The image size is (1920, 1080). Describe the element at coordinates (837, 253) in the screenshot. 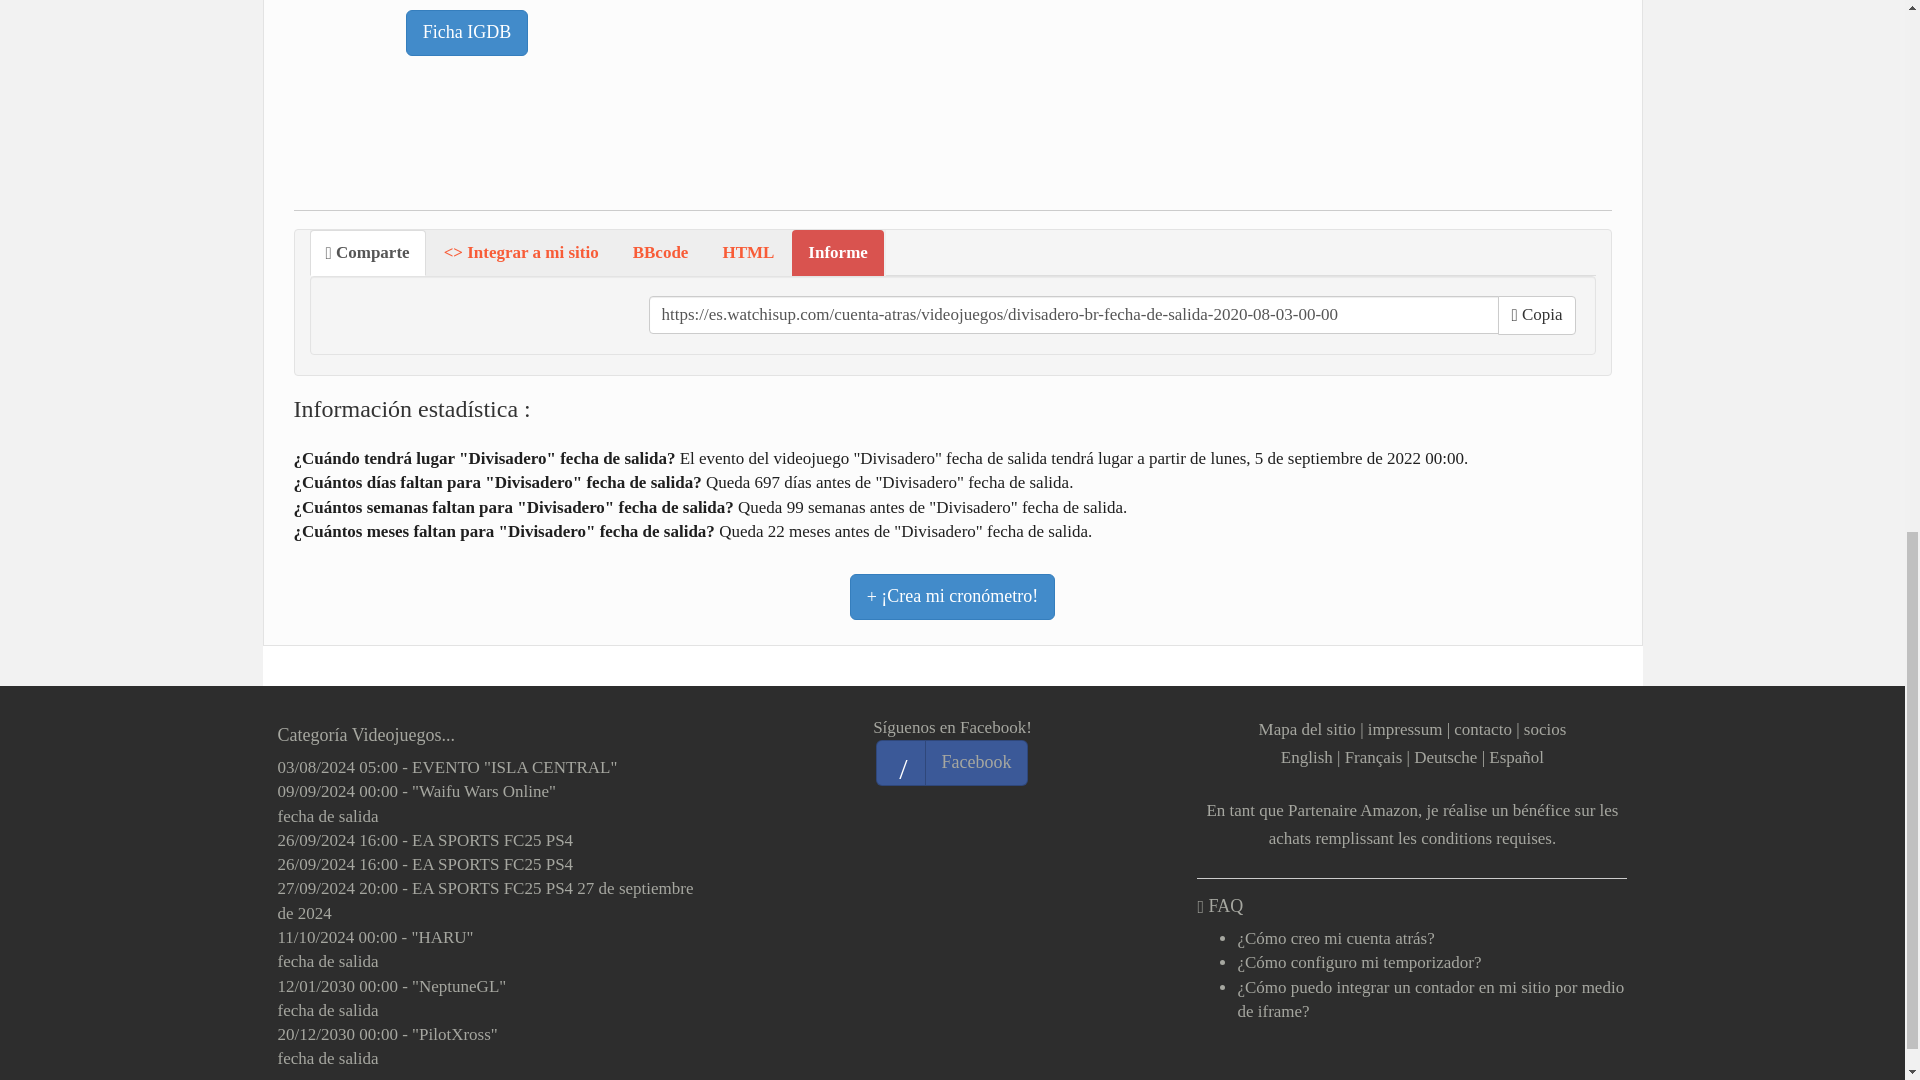

I see `Informe` at that location.